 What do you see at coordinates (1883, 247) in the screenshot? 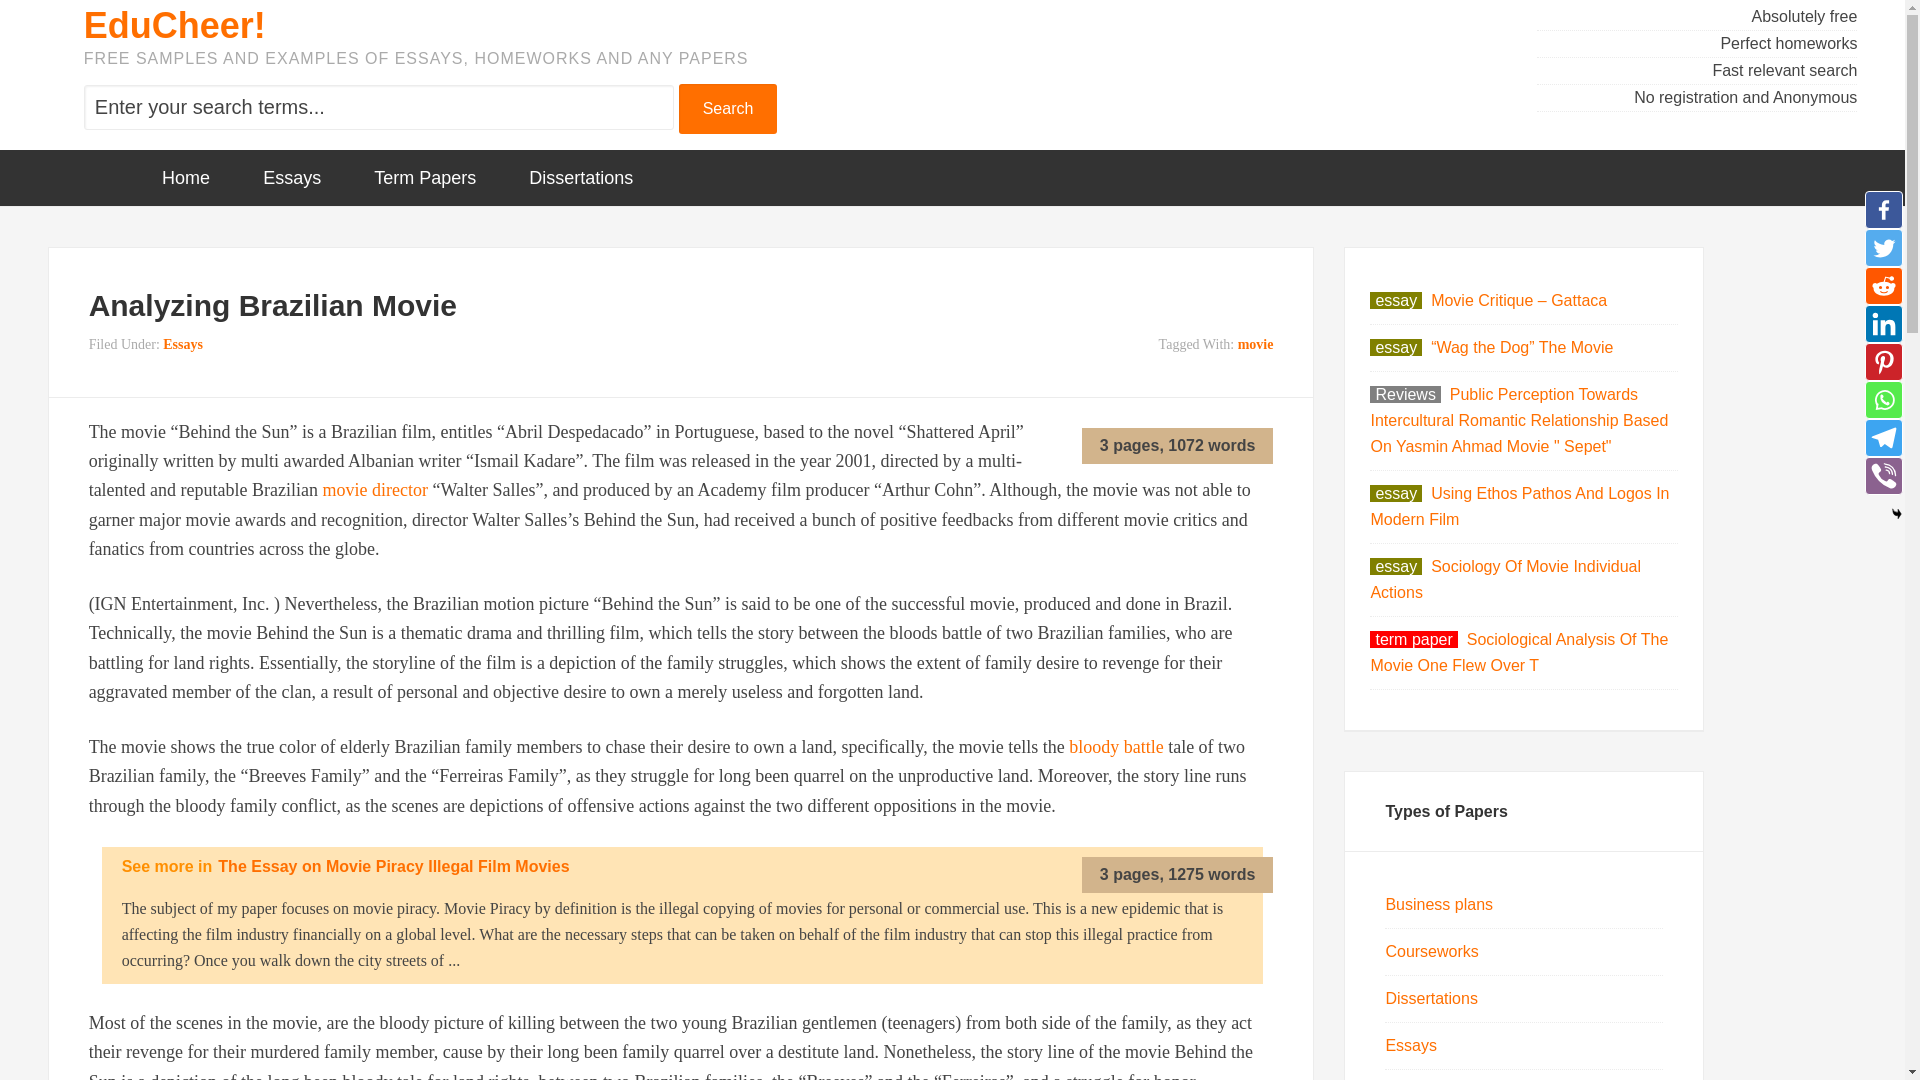
I see `Twitter` at bounding box center [1883, 247].